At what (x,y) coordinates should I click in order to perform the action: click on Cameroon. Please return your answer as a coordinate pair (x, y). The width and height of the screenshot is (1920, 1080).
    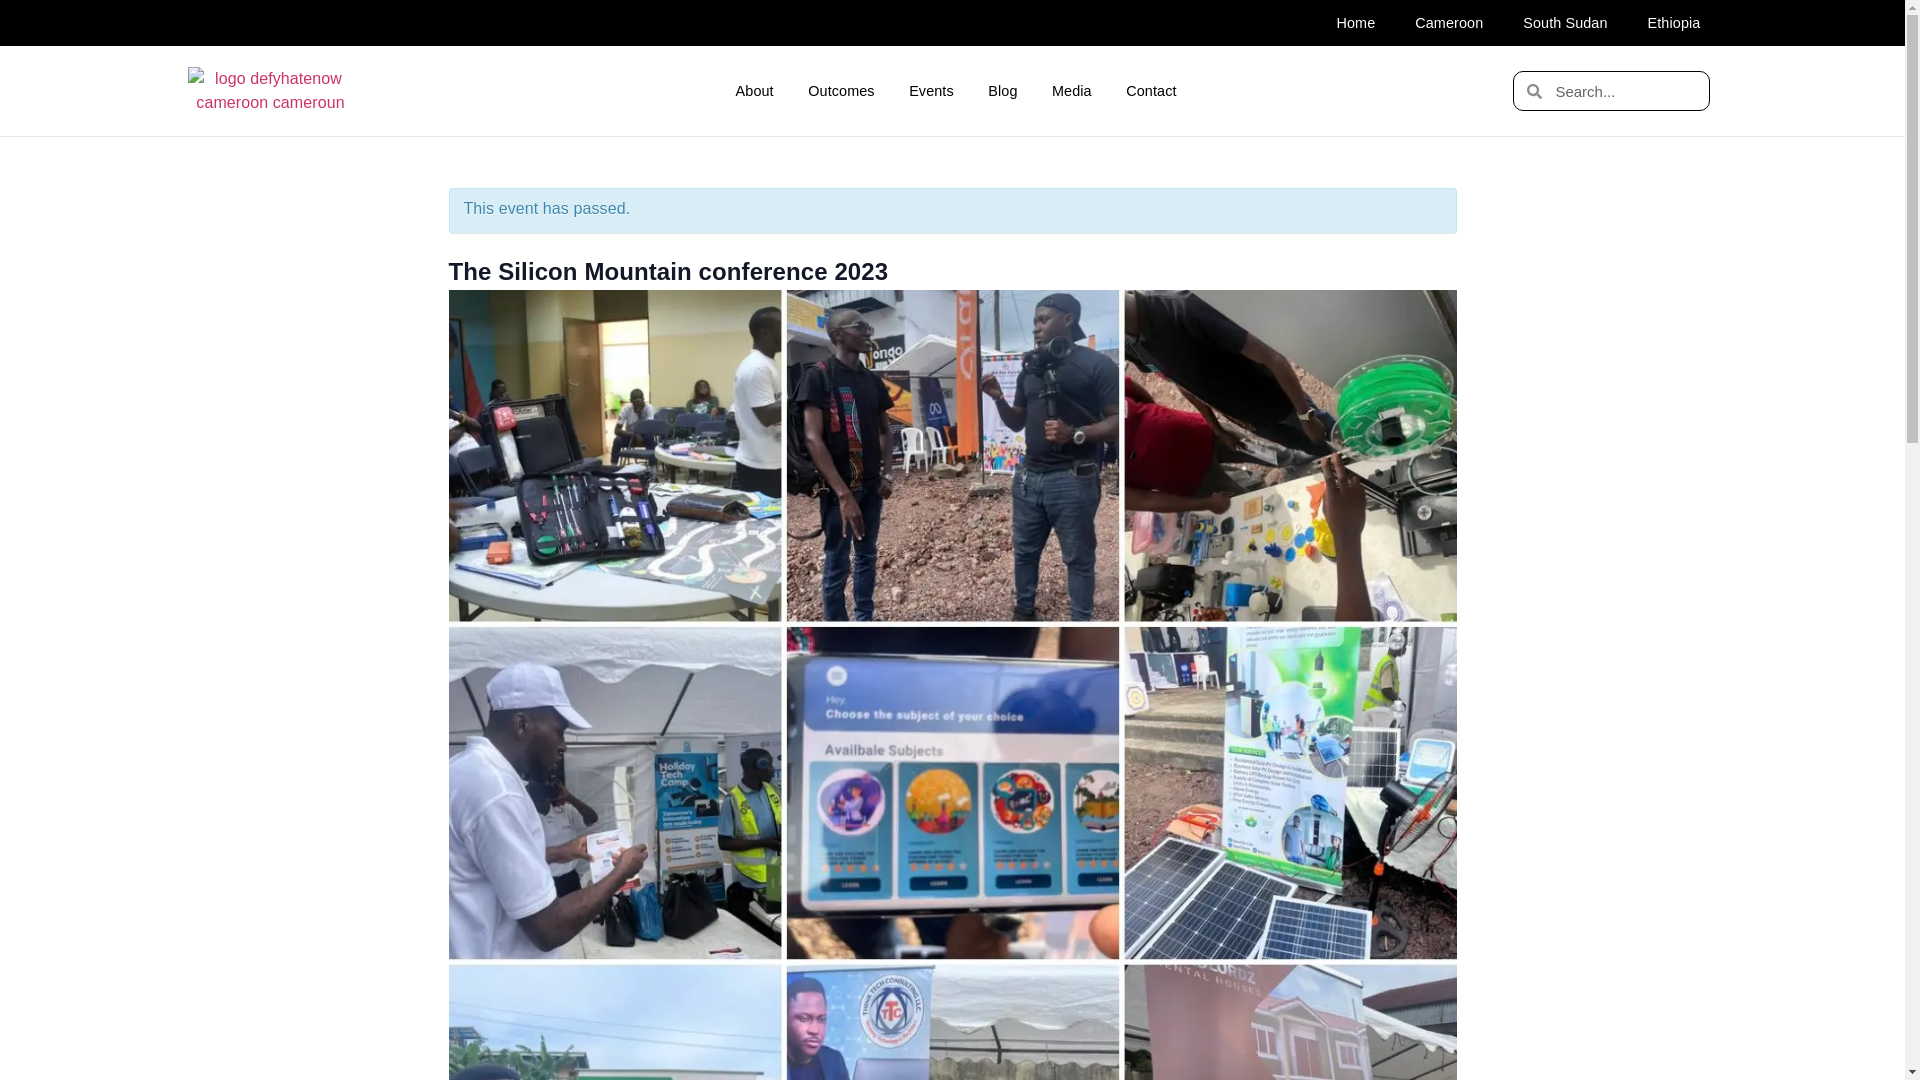
    Looking at the image, I should click on (1449, 23).